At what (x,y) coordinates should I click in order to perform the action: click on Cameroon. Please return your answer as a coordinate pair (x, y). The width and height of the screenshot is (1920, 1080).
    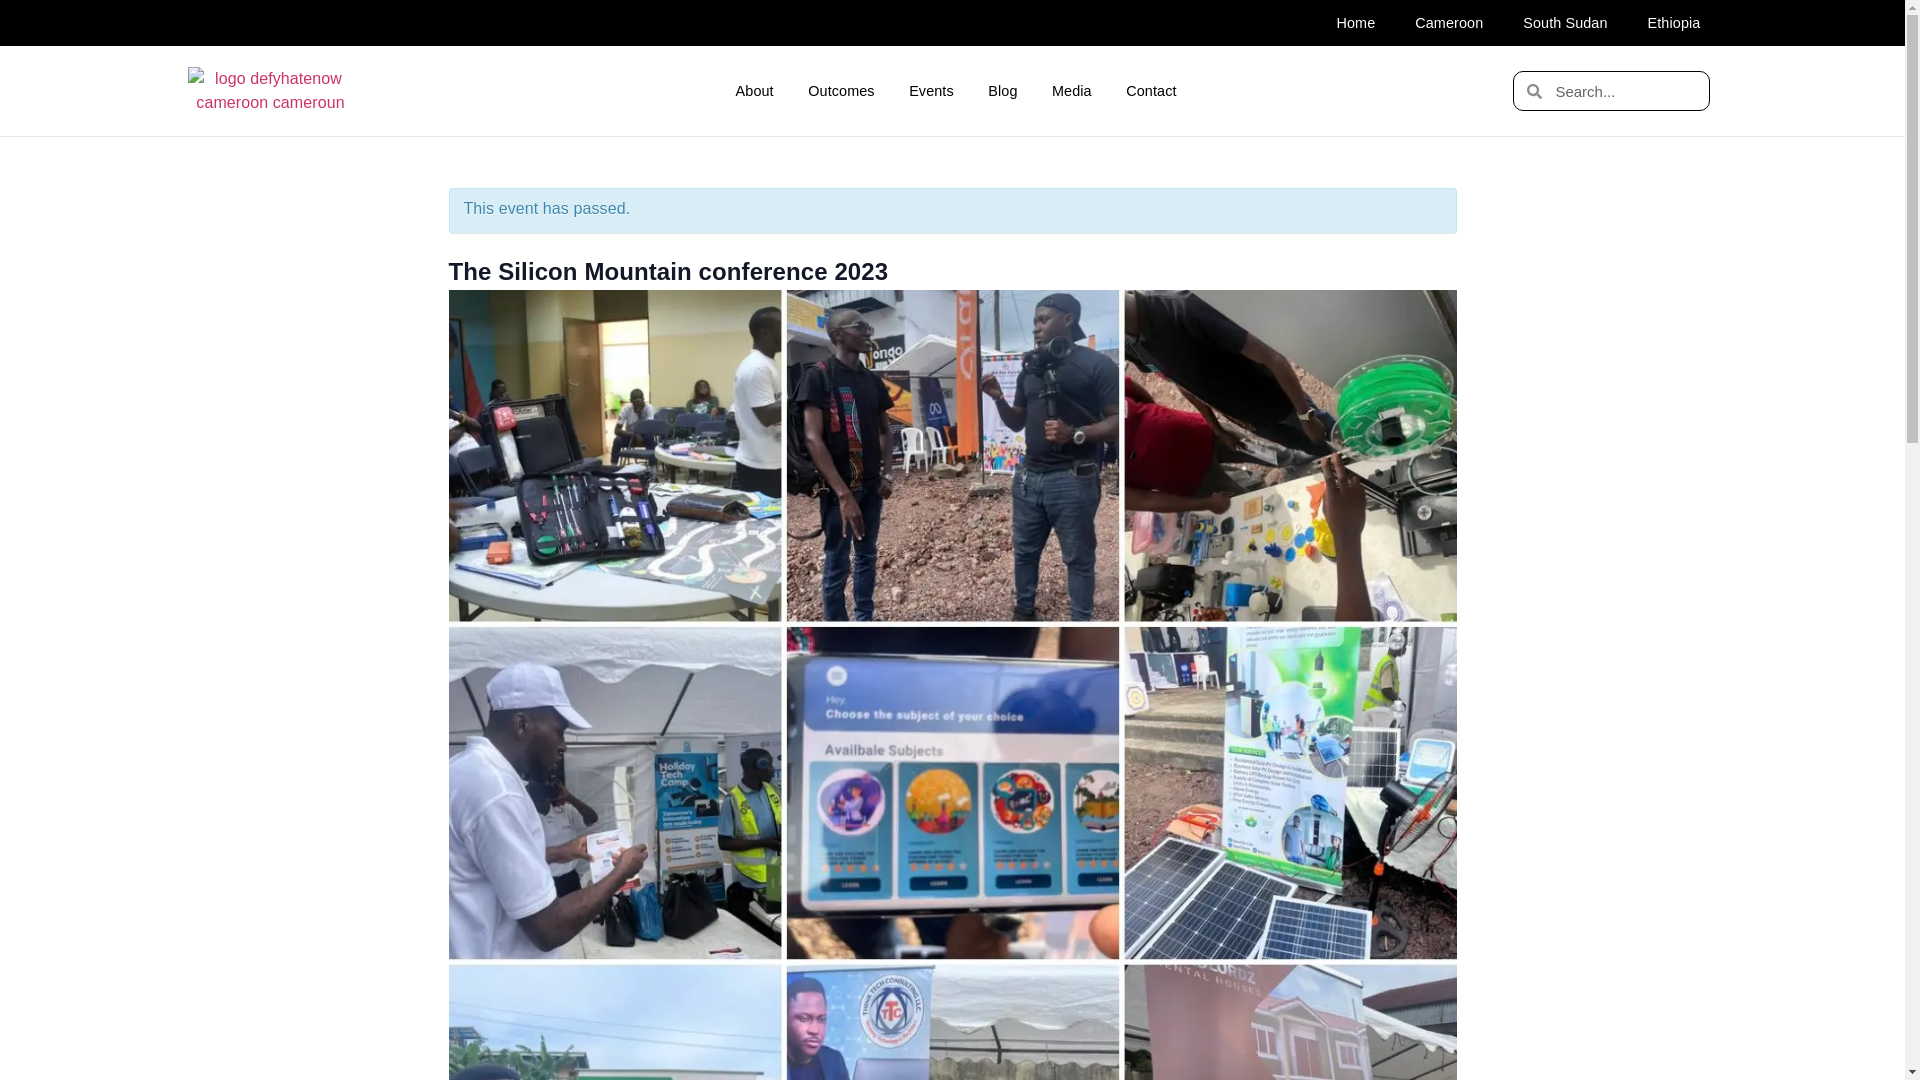
    Looking at the image, I should click on (1449, 23).